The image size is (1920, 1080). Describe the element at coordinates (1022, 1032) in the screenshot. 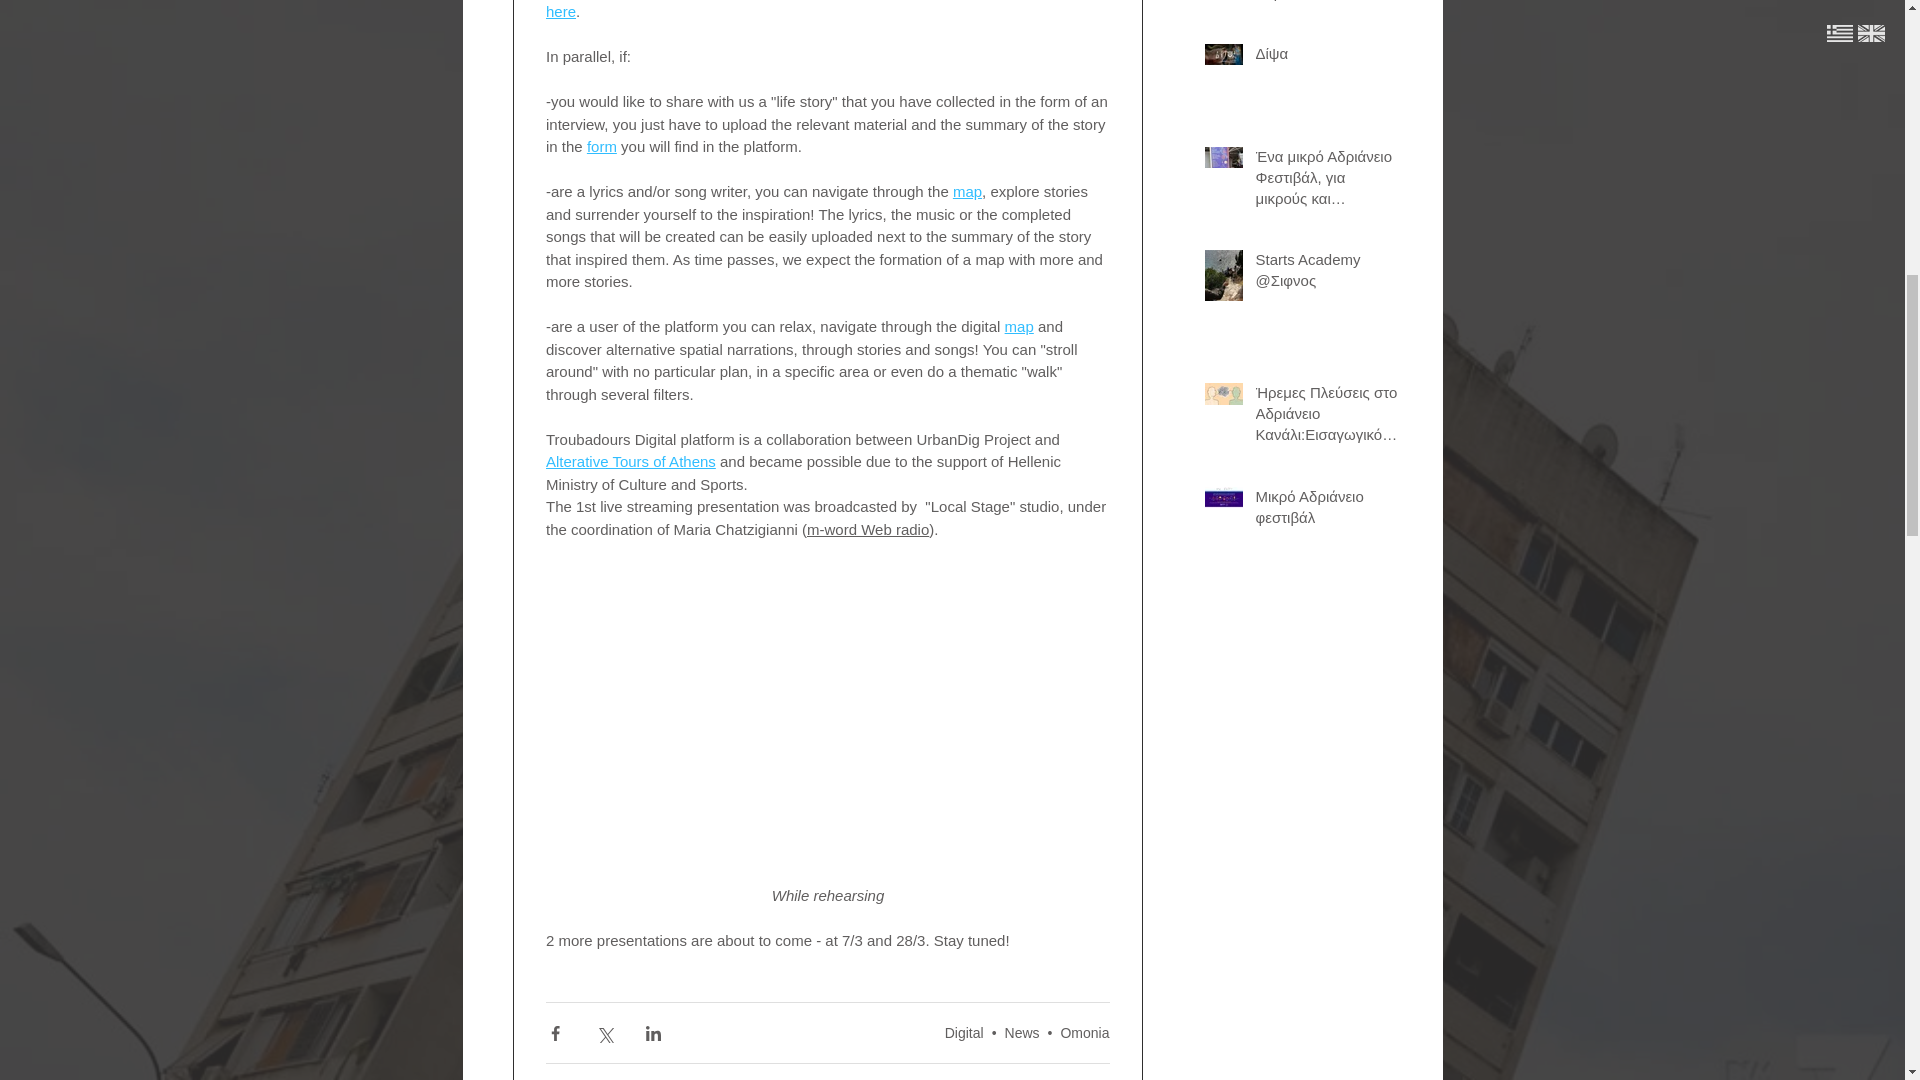

I see `News` at that location.